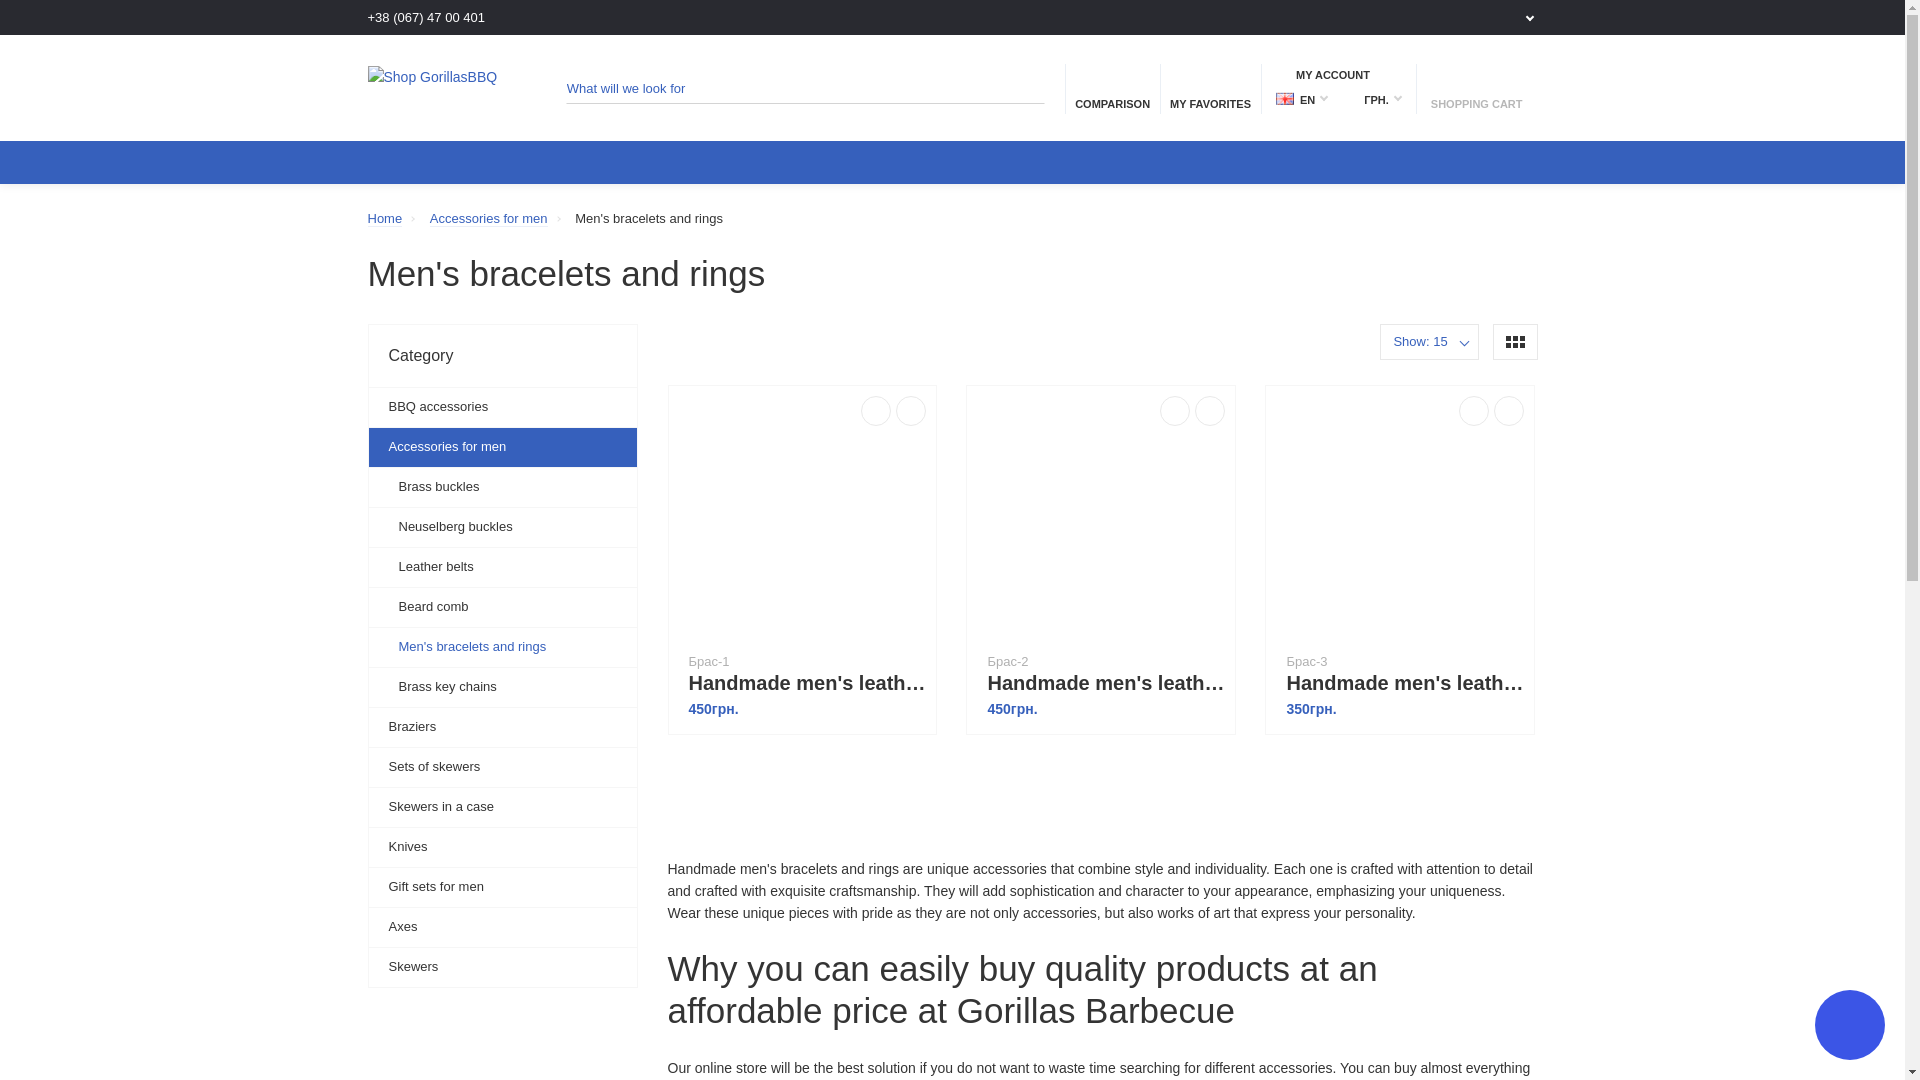  Describe the element at coordinates (1476, 88) in the screenshot. I see `SHOPPING CART` at that location.